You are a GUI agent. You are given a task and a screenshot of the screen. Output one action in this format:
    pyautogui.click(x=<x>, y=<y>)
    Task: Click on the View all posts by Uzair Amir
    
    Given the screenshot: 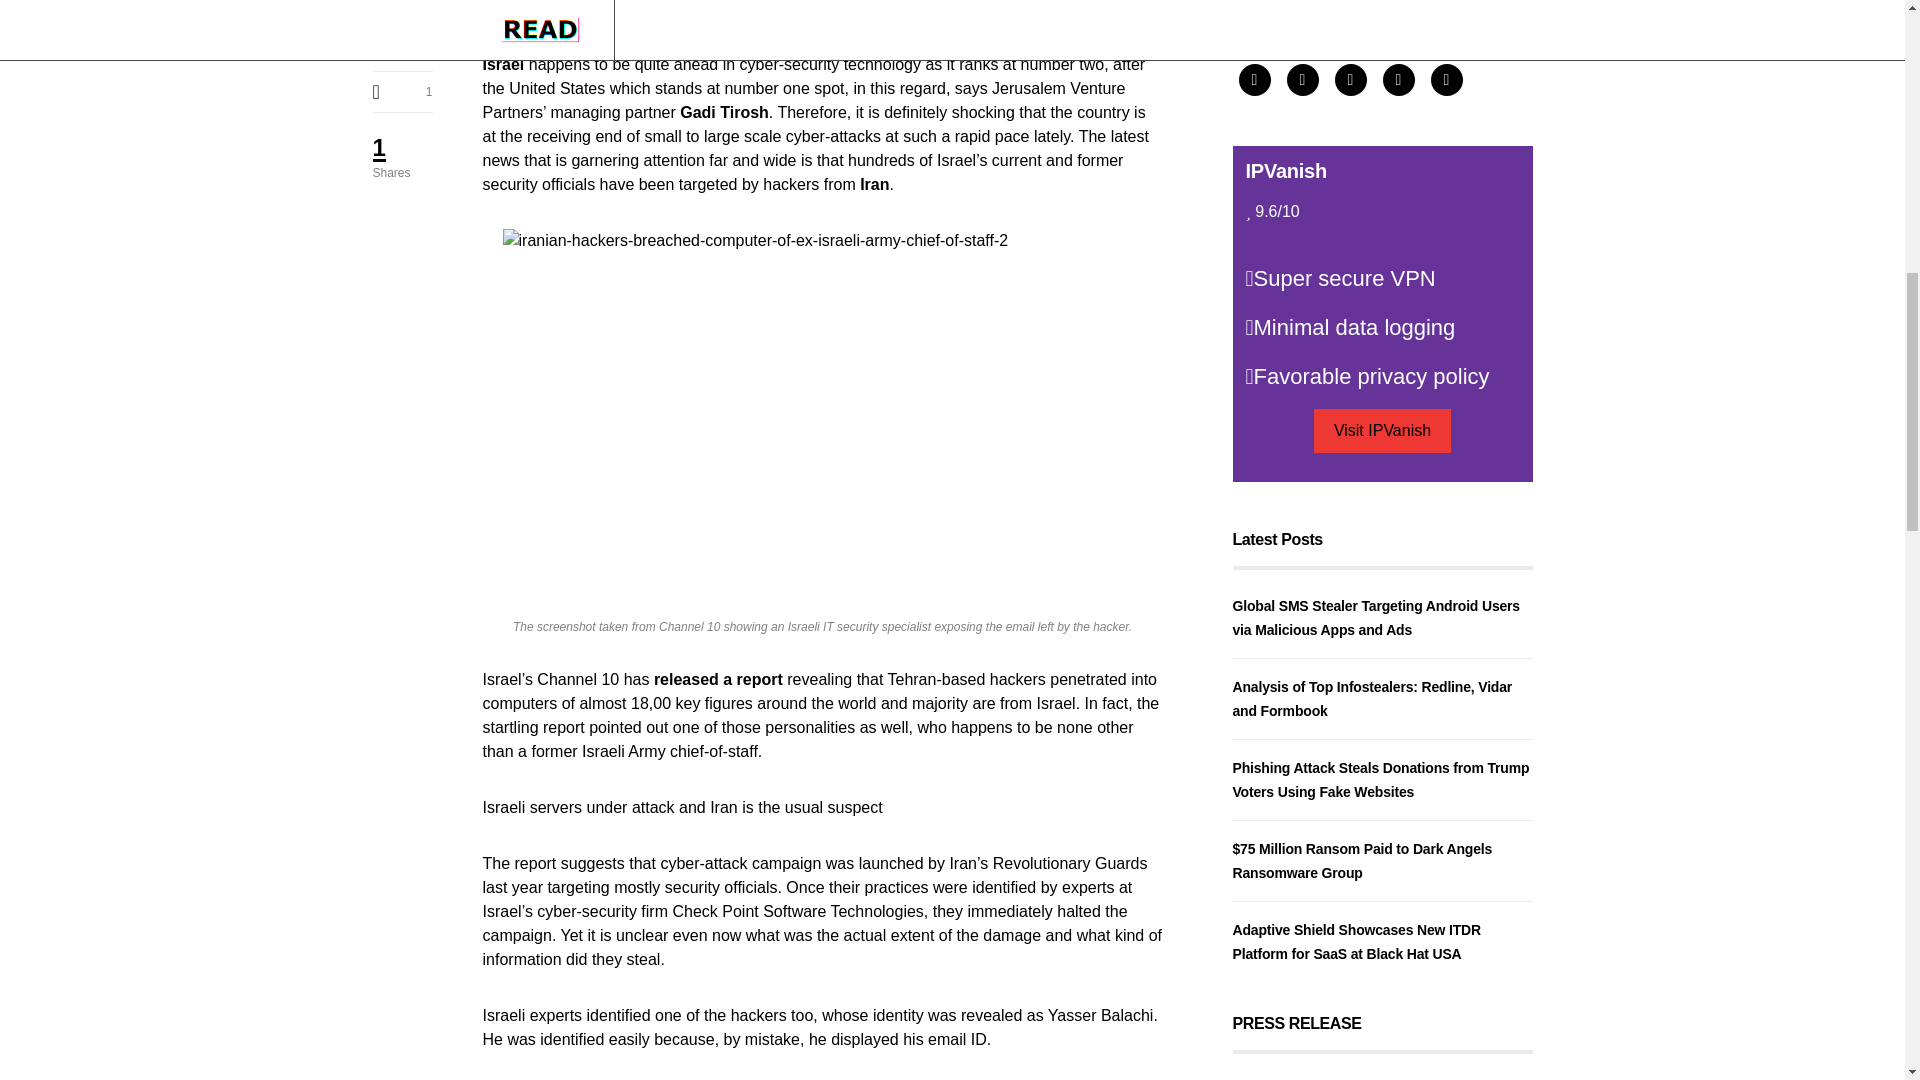 What is the action you would take?
    pyautogui.click(x=1270, y=364)
    